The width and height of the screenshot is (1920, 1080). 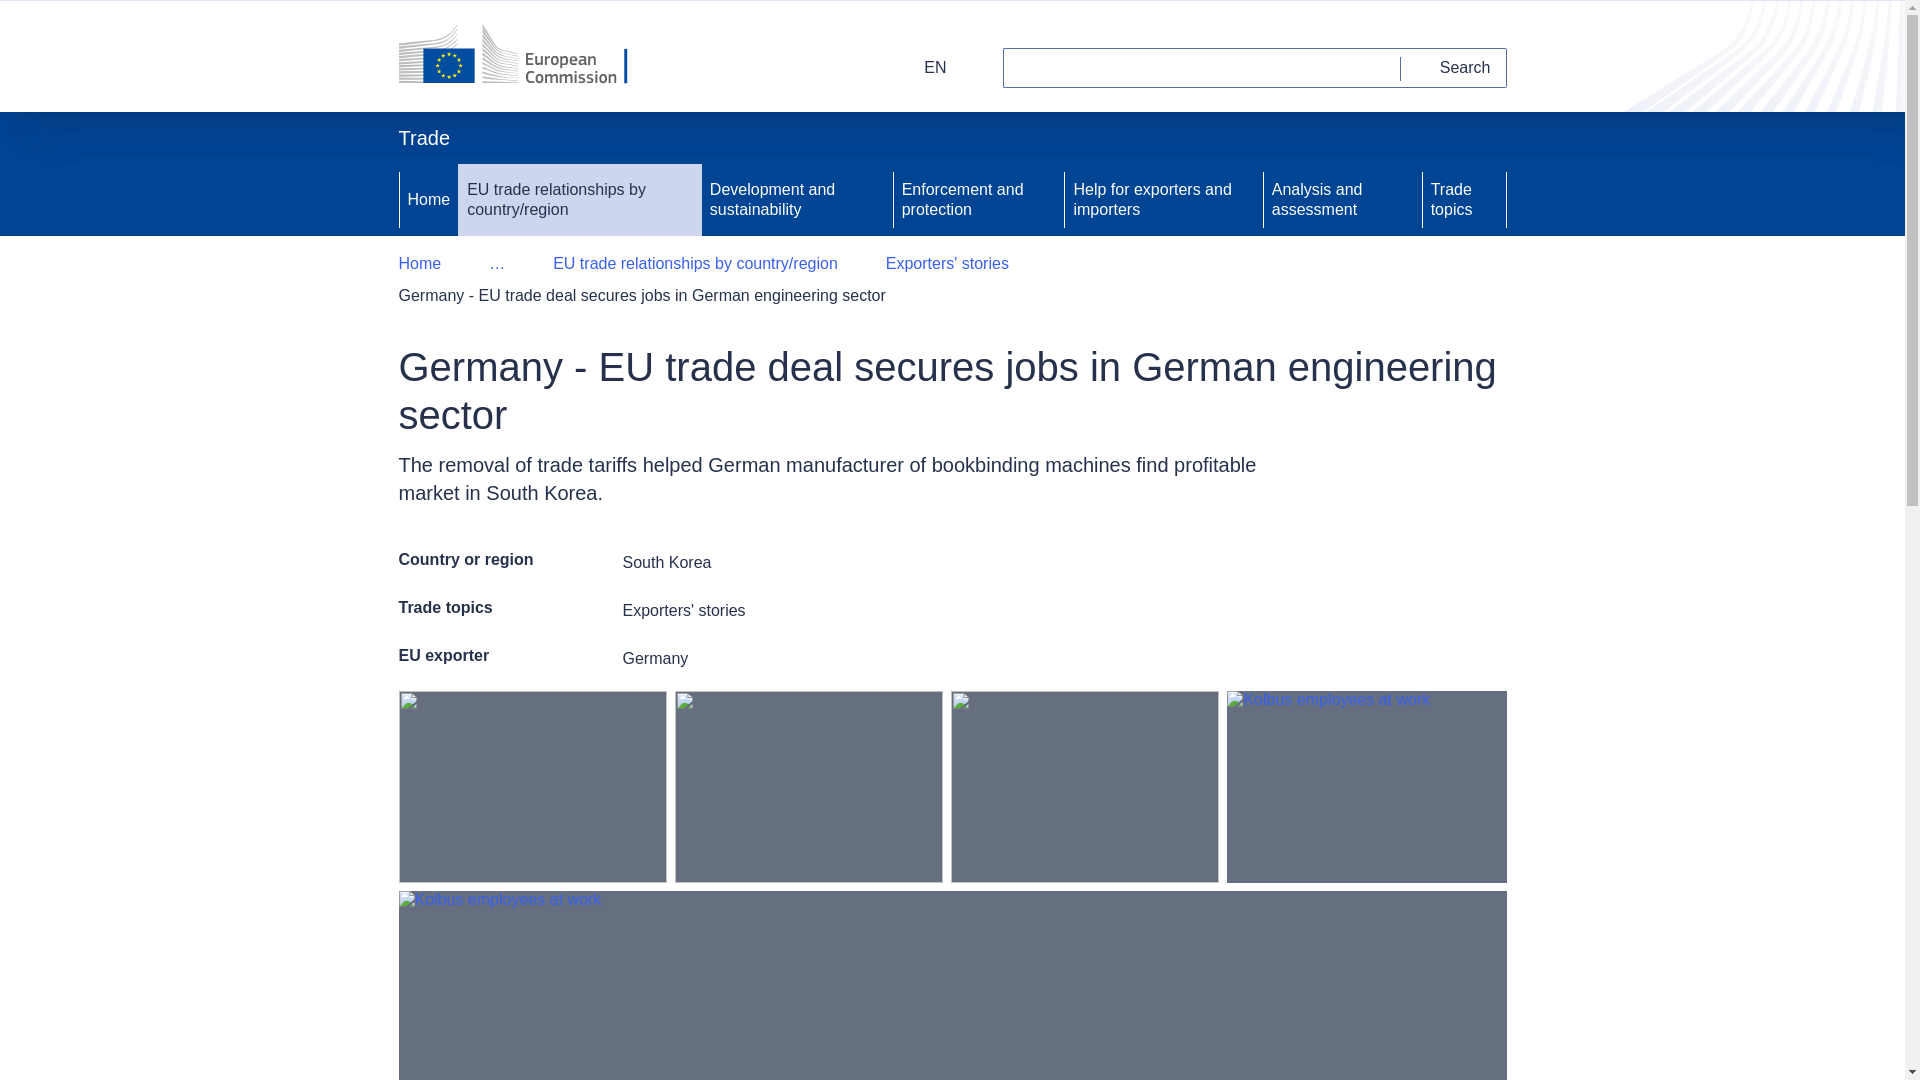 What do you see at coordinates (980, 200) in the screenshot?
I see `Enforcement and protection` at bounding box center [980, 200].